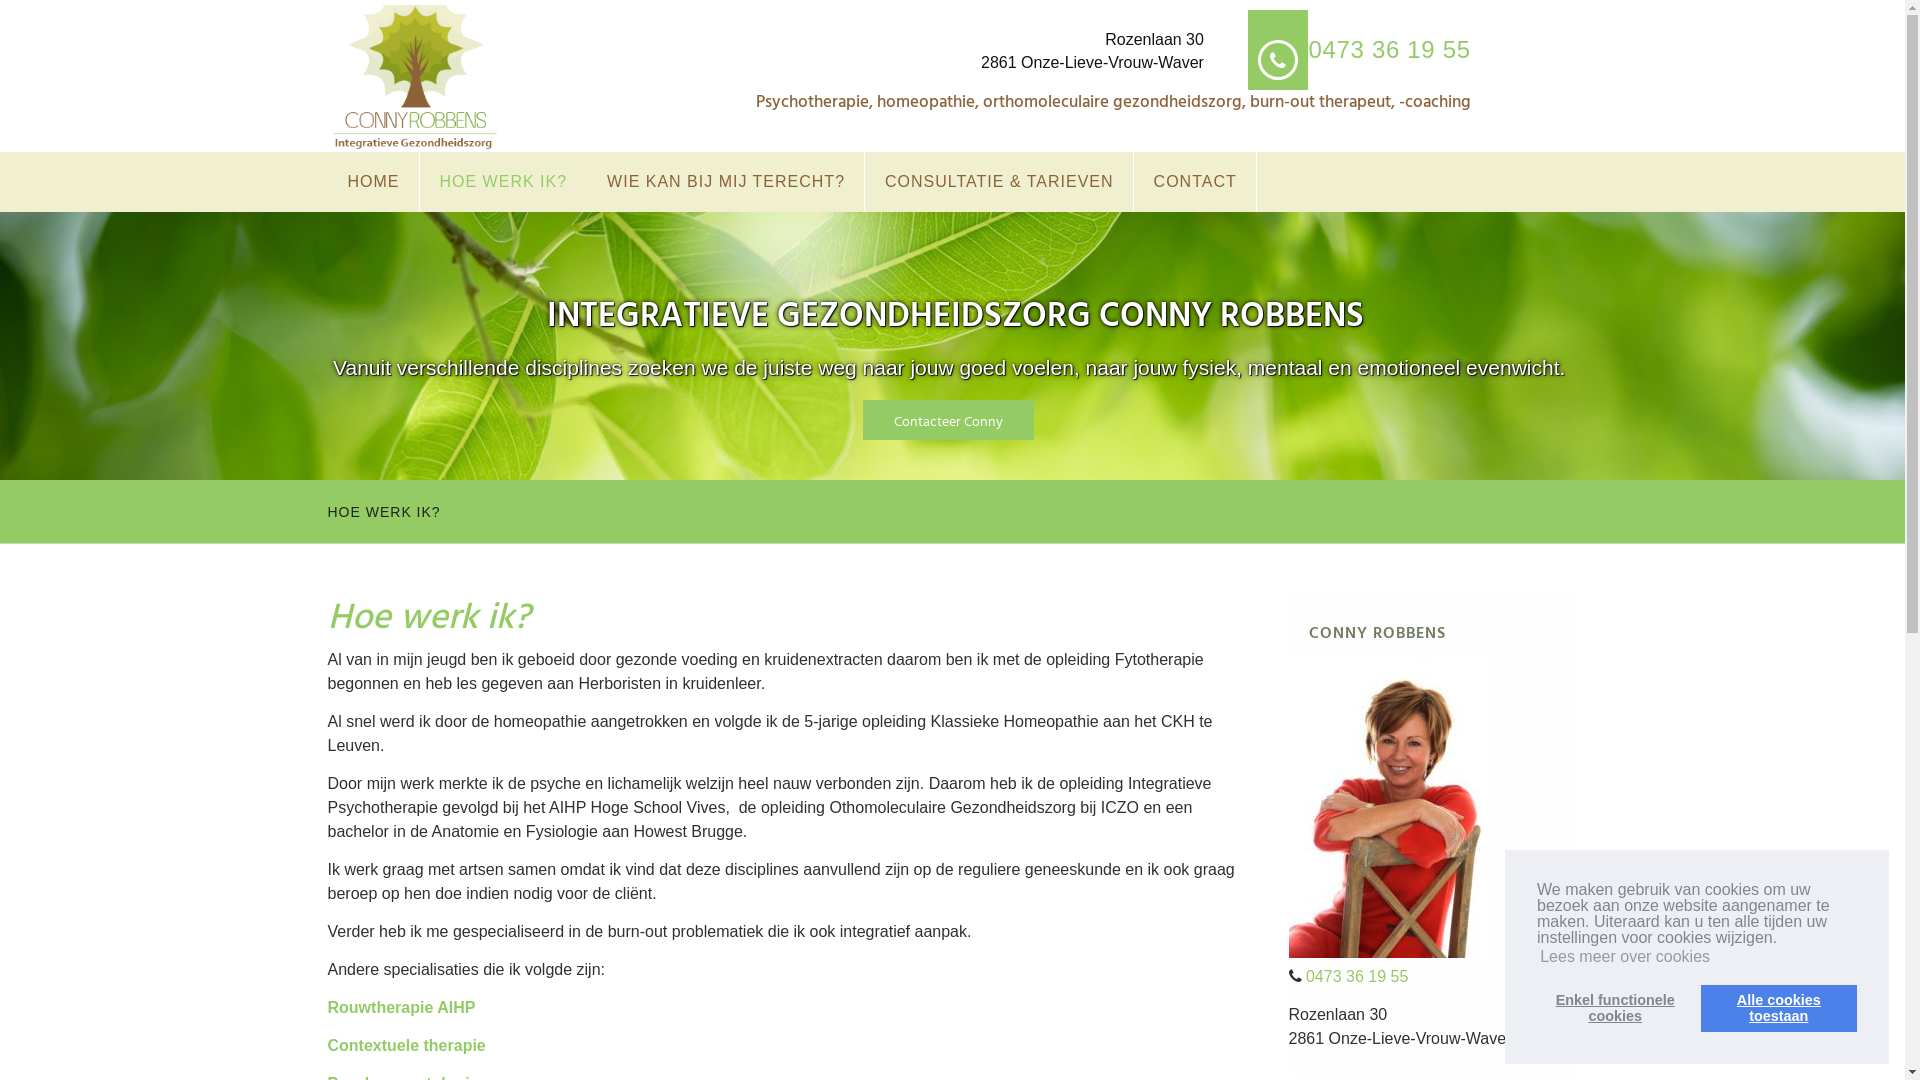  What do you see at coordinates (1615, 1008) in the screenshot?
I see `Enkel functionele
cookies` at bounding box center [1615, 1008].